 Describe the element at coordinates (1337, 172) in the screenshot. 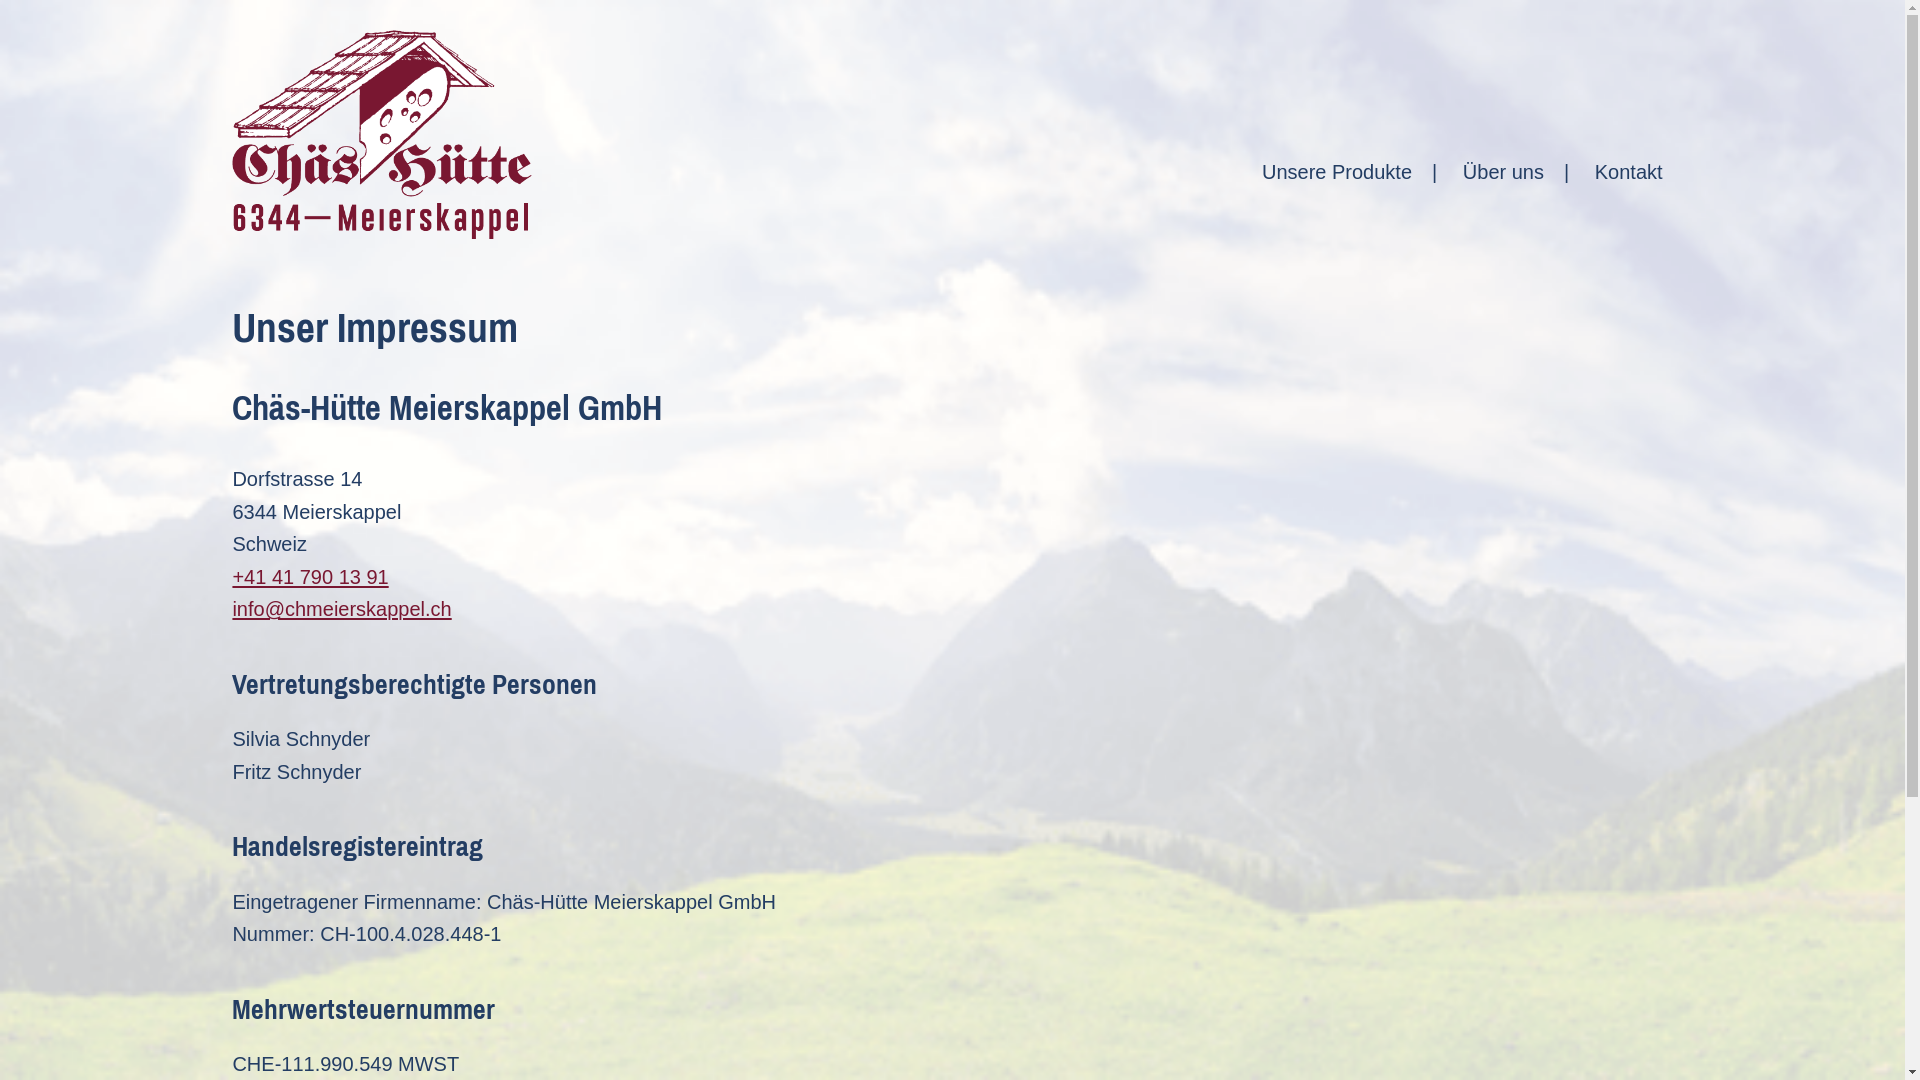

I see `Unsere Produkte` at that location.